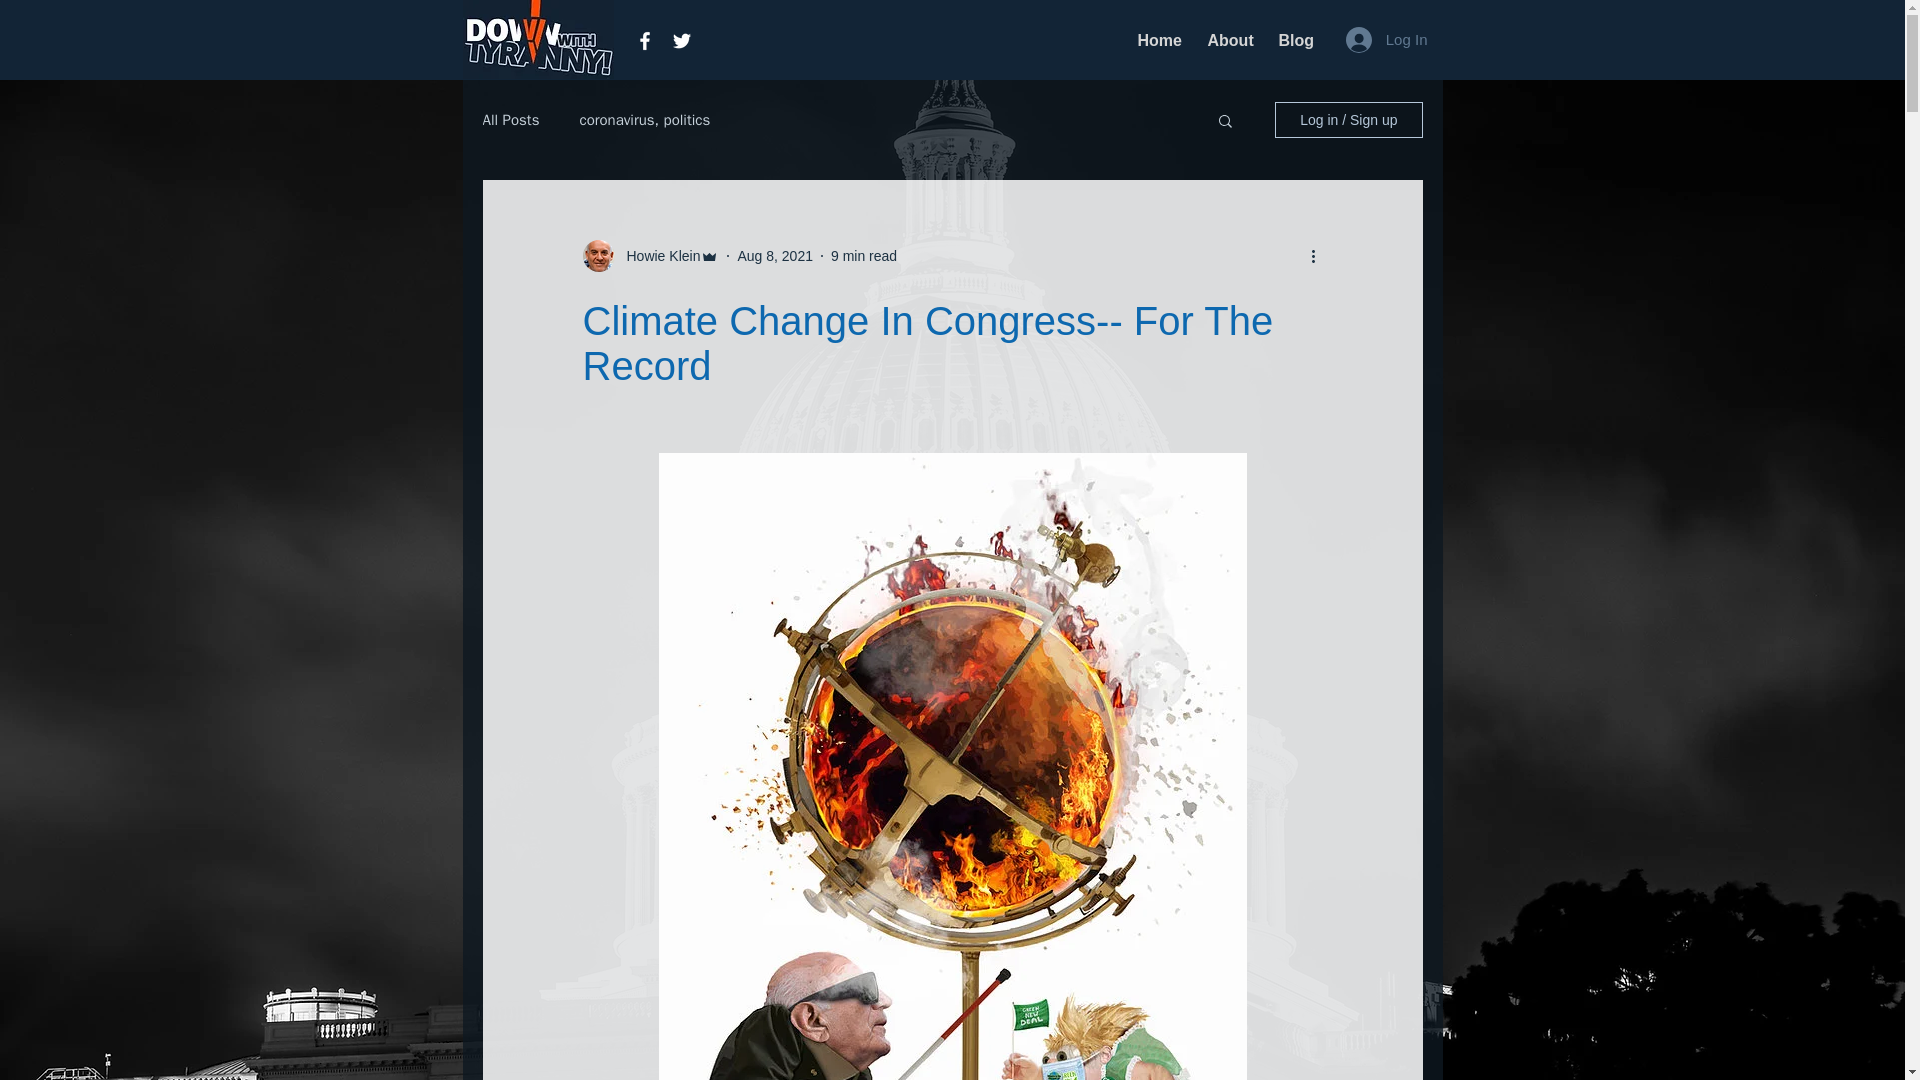 This screenshot has height=1080, width=1920. Describe the element at coordinates (1156, 40) in the screenshot. I see `Home` at that location.